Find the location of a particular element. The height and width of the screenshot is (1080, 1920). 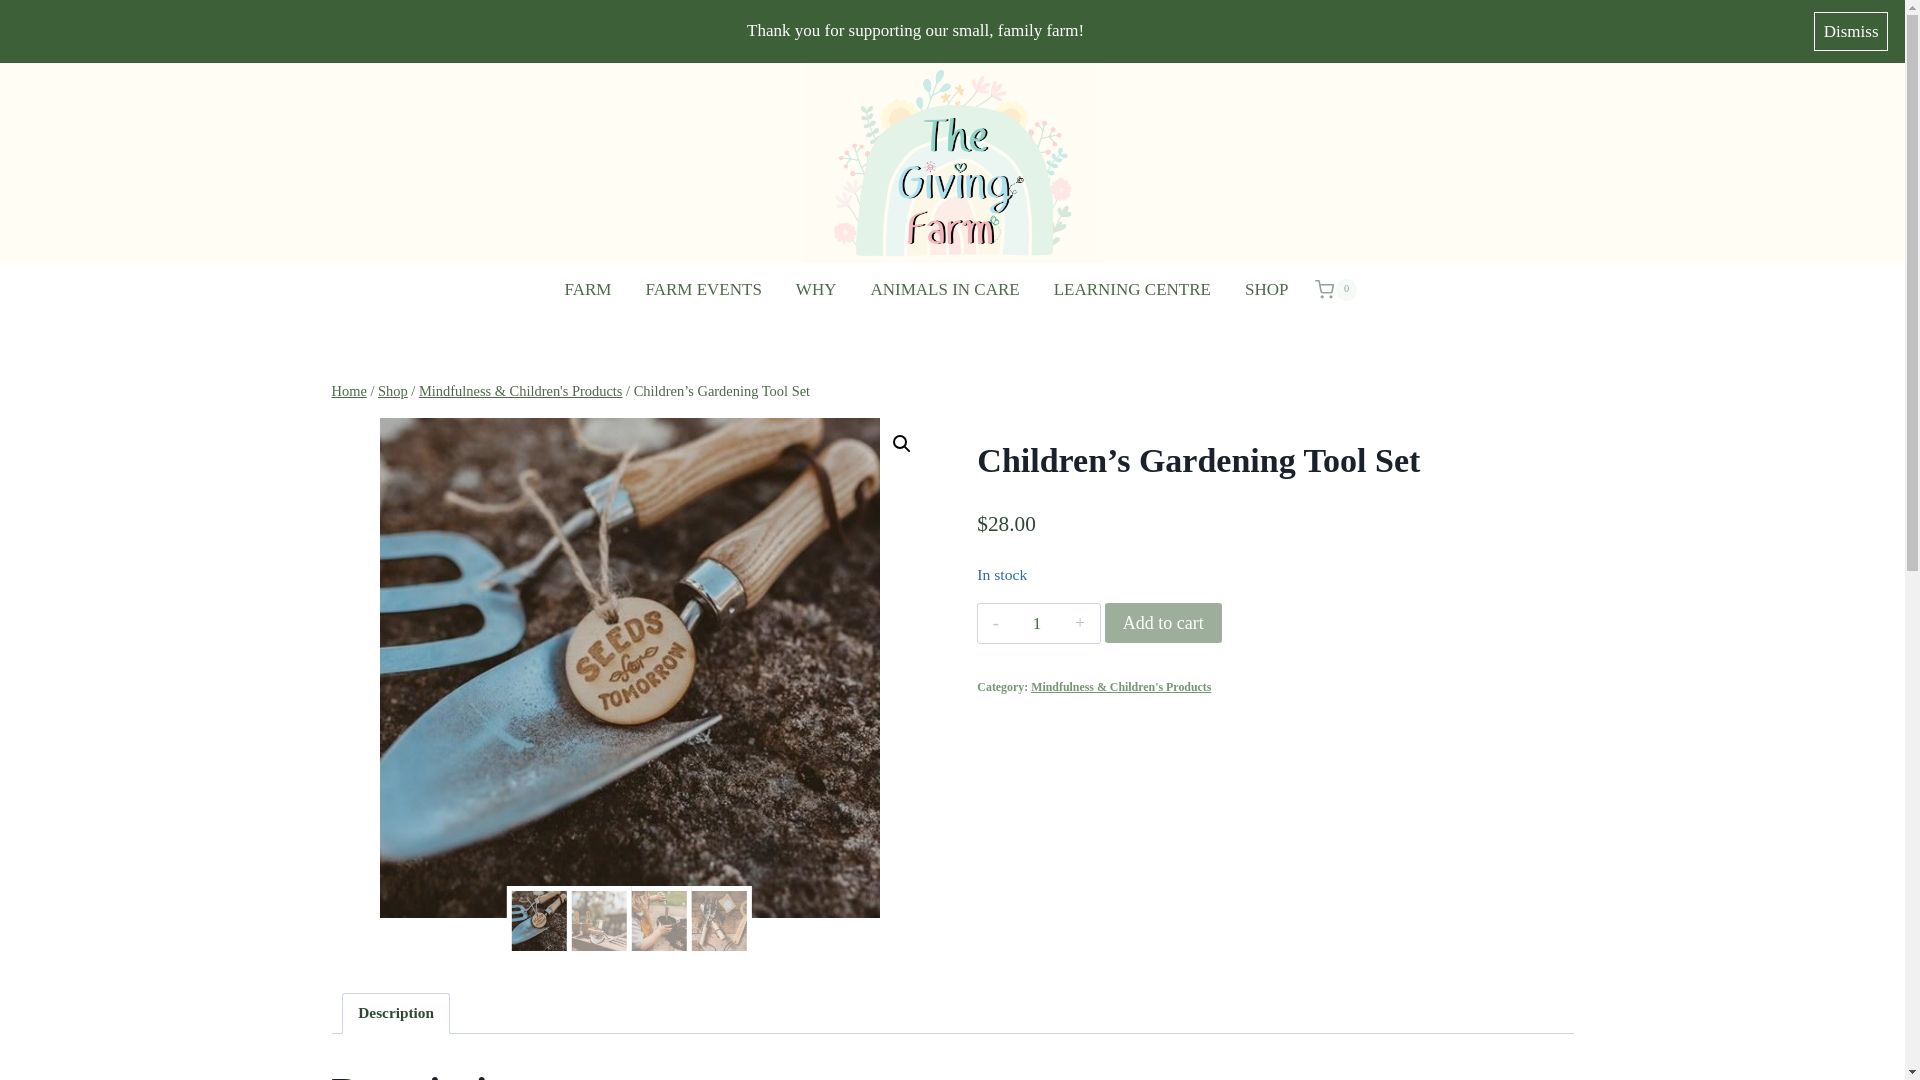

1 is located at coordinates (1036, 623).